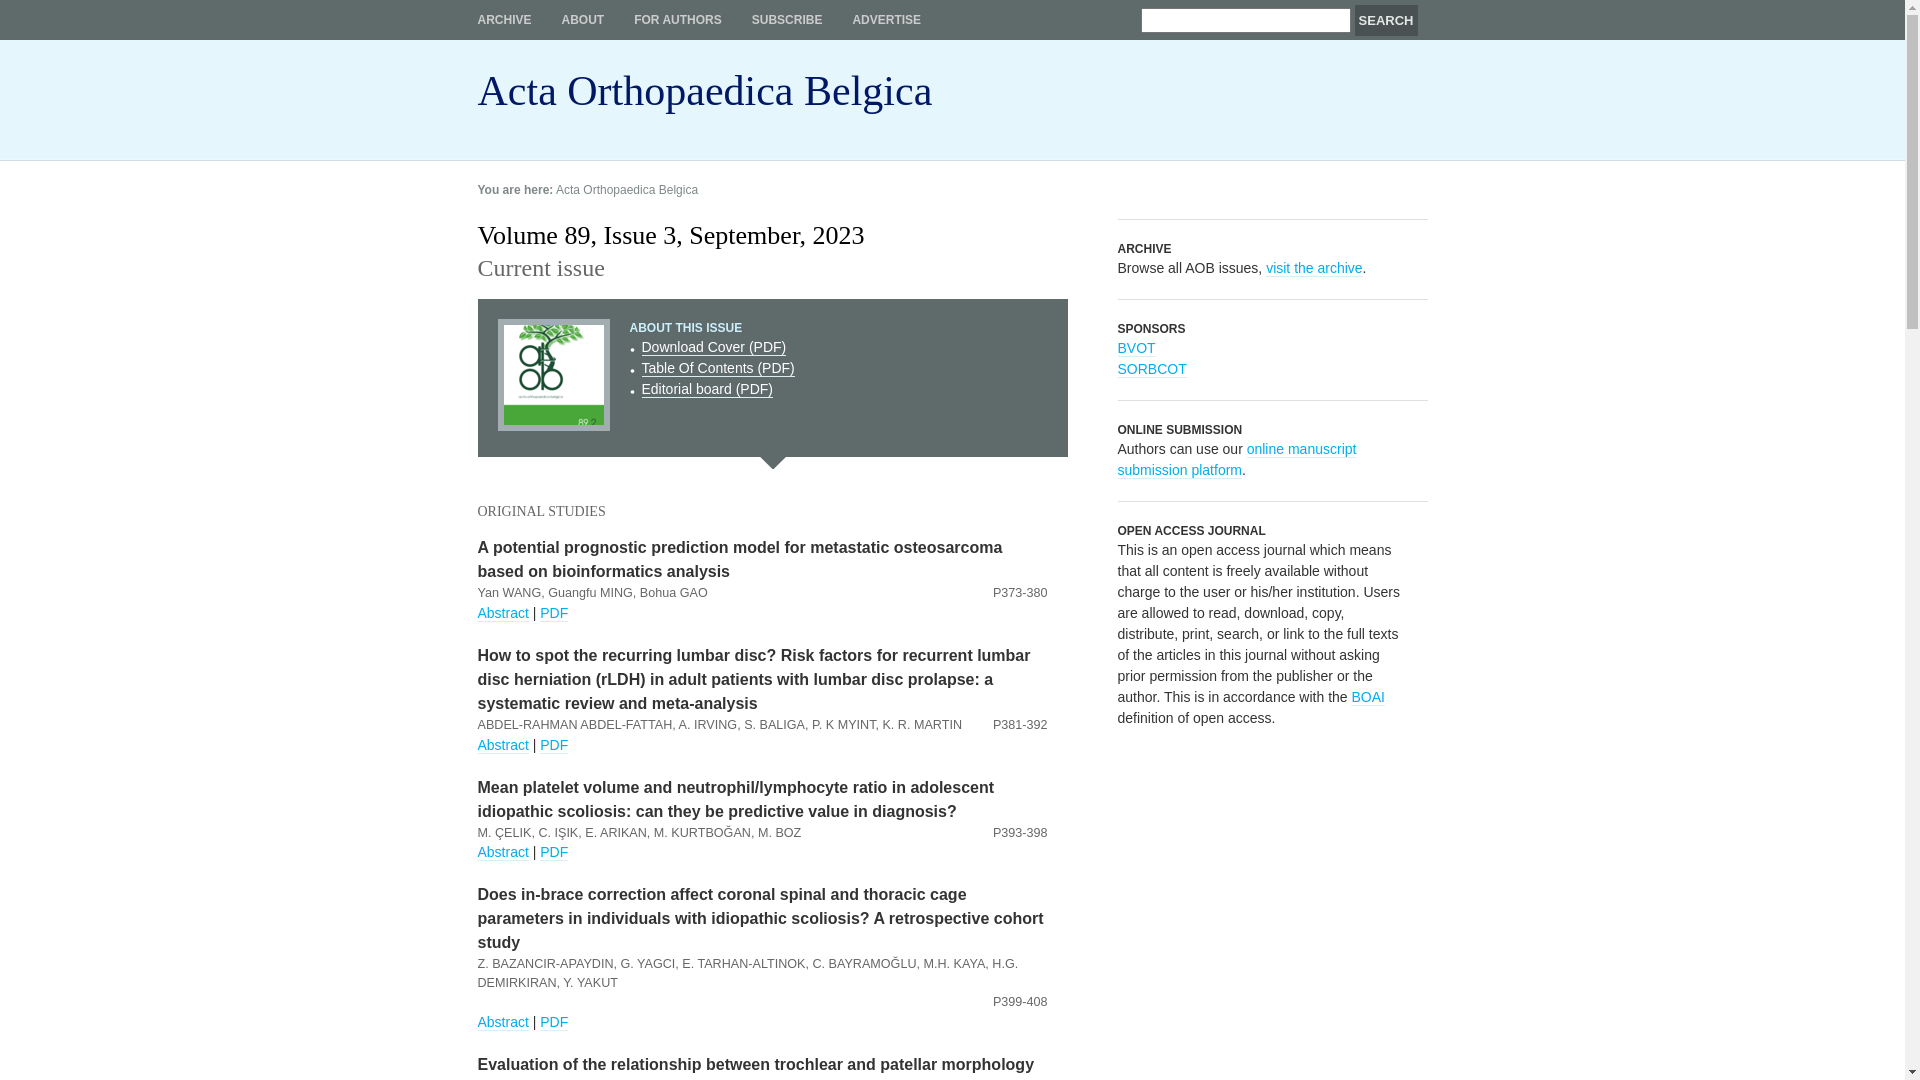 This screenshot has width=1920, height=1080. Describe the element at coordinates (714, 348) in the screenshot. I see `Download Cover (PDF)` at that location.